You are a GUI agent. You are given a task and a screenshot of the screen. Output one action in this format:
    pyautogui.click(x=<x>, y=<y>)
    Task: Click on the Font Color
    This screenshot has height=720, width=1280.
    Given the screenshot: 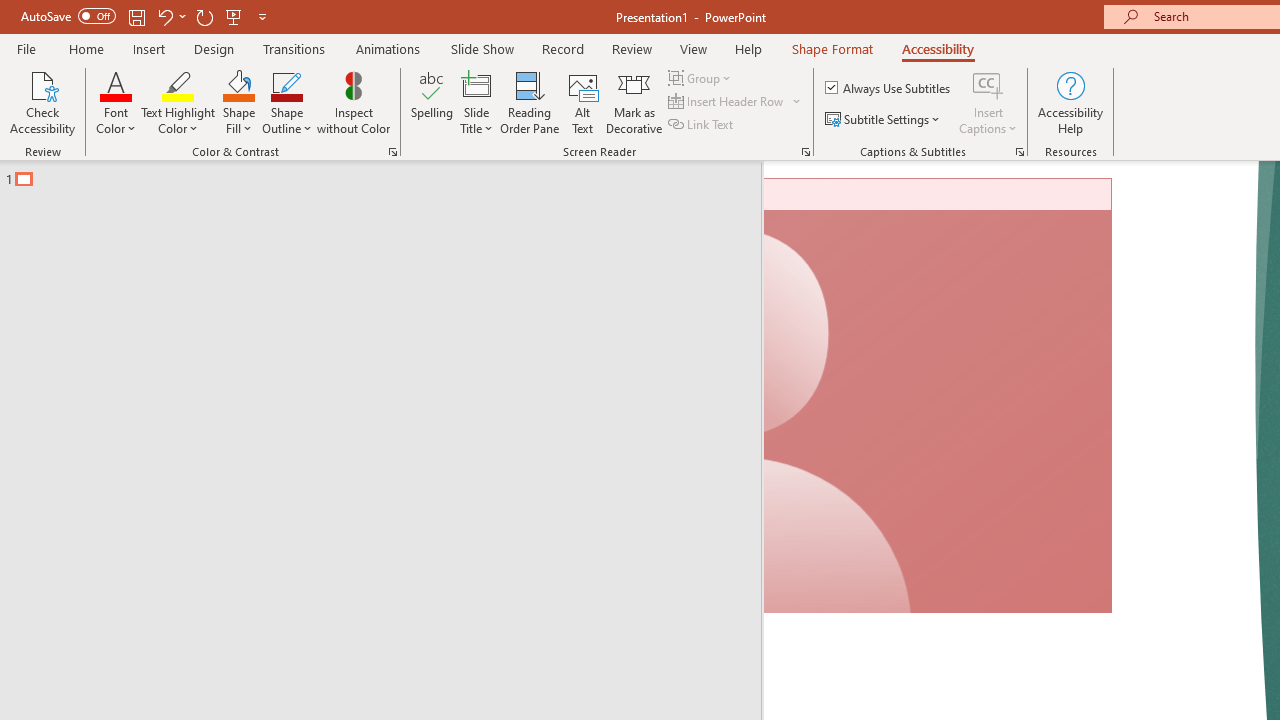 What is the action you would take?
    pyautogui.click(x=116, y=102)
    